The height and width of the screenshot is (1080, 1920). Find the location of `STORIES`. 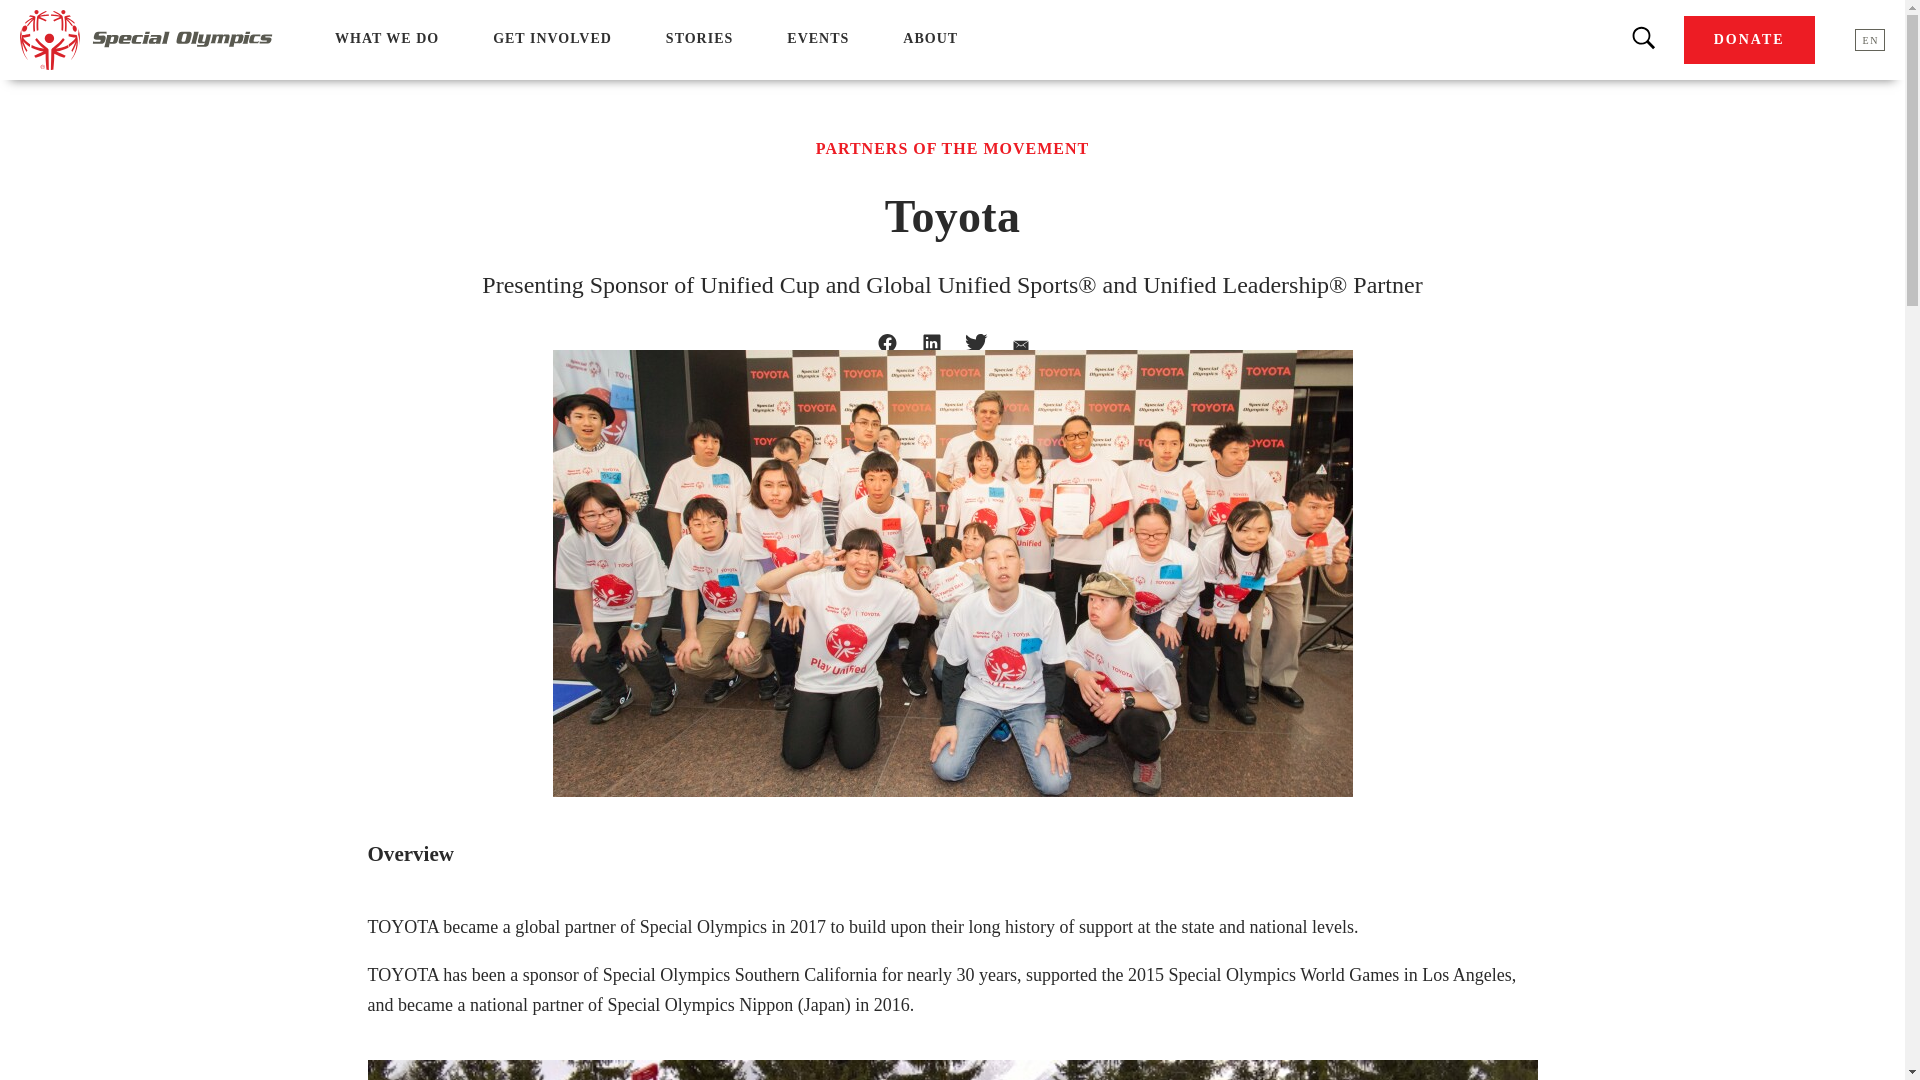

STORIES is located at coordinates (700, 38).